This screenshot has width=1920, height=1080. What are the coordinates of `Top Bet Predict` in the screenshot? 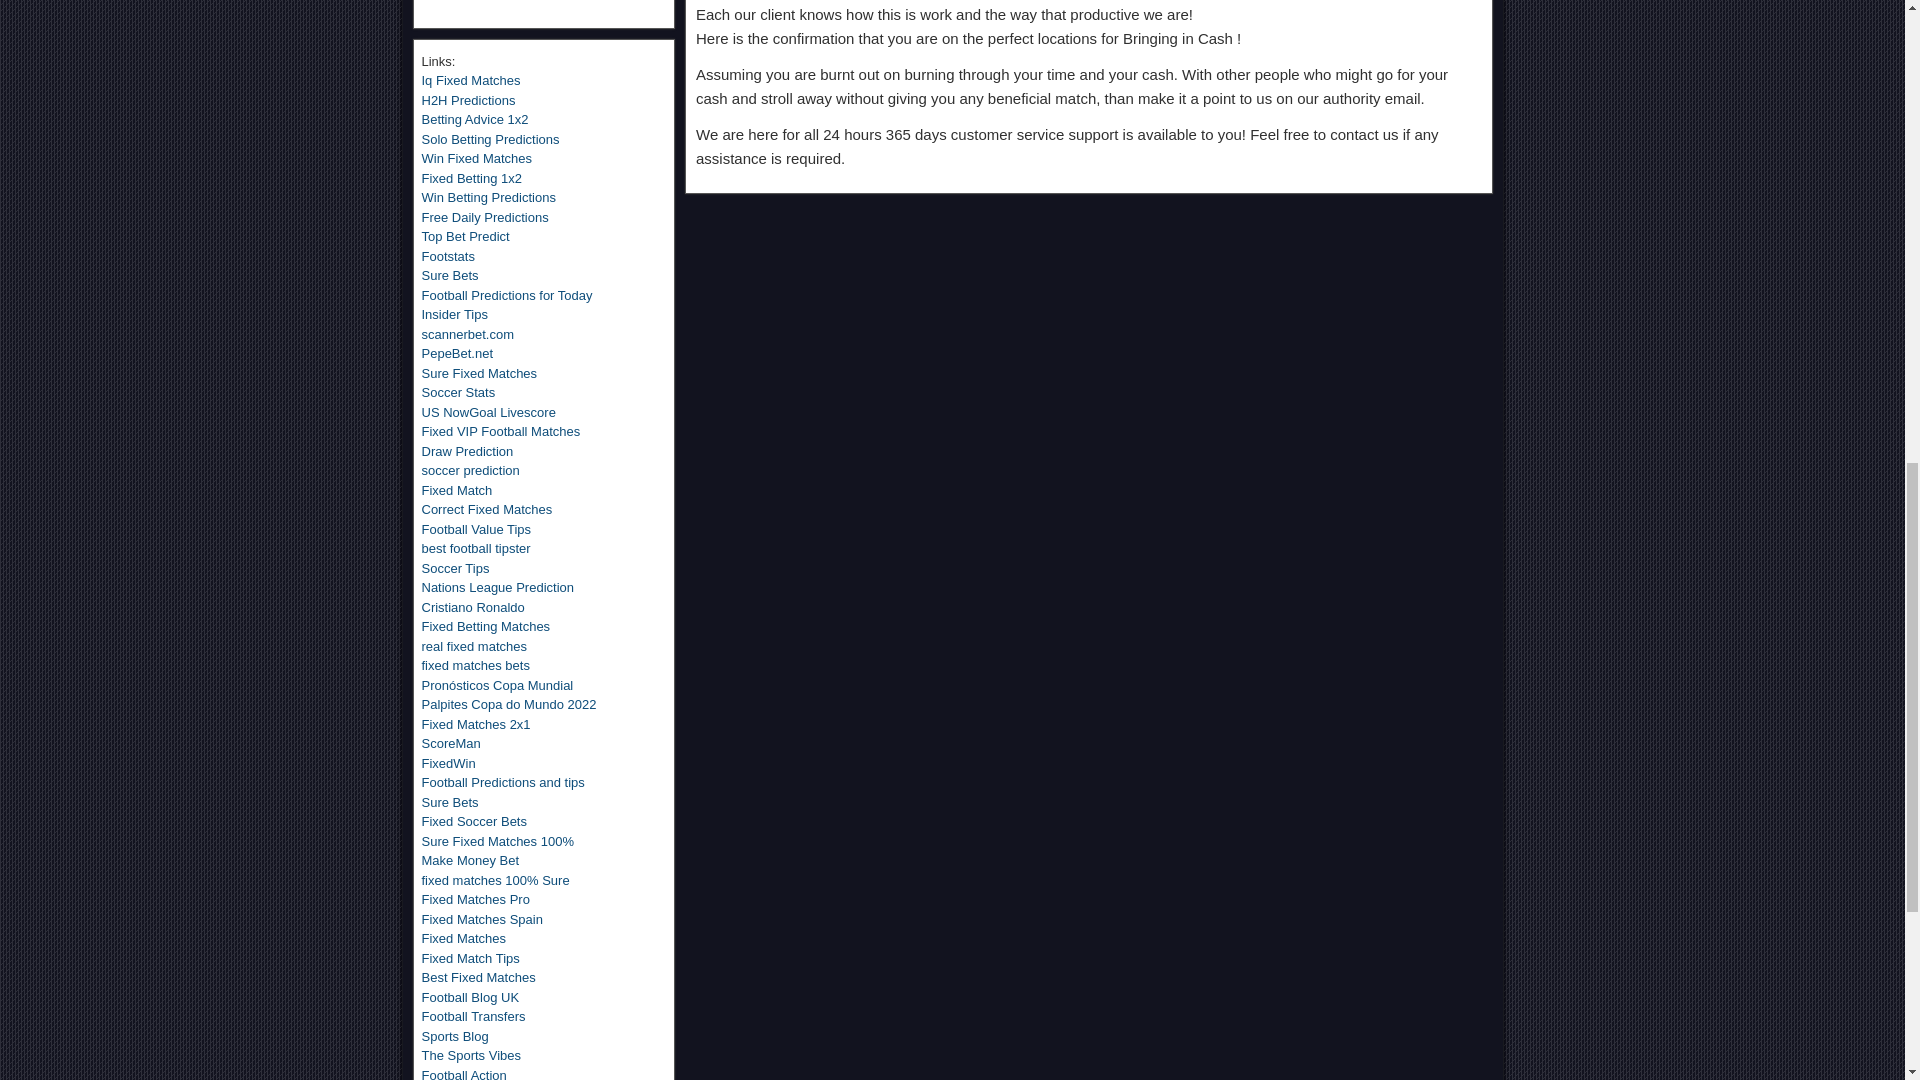 It's located at (466, 236).